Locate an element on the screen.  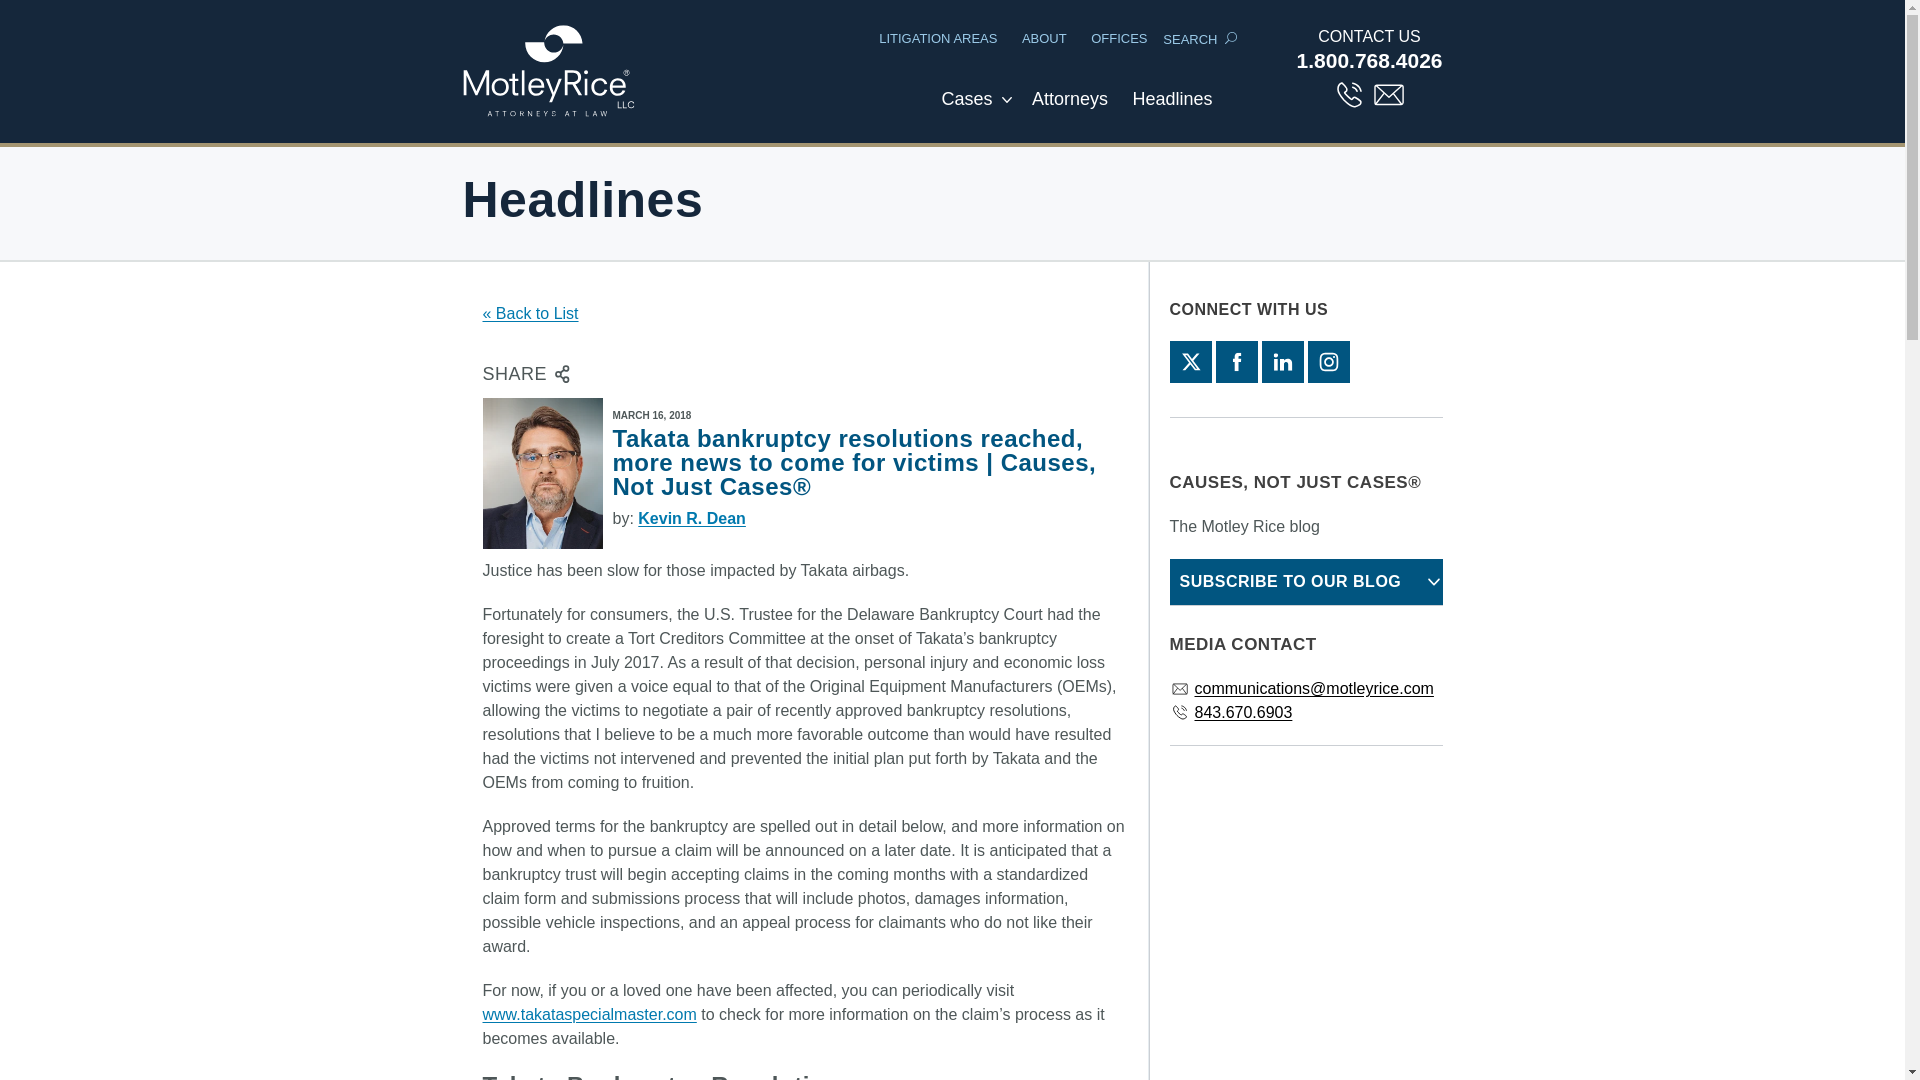
Cases is located at coordinates (966, 110).